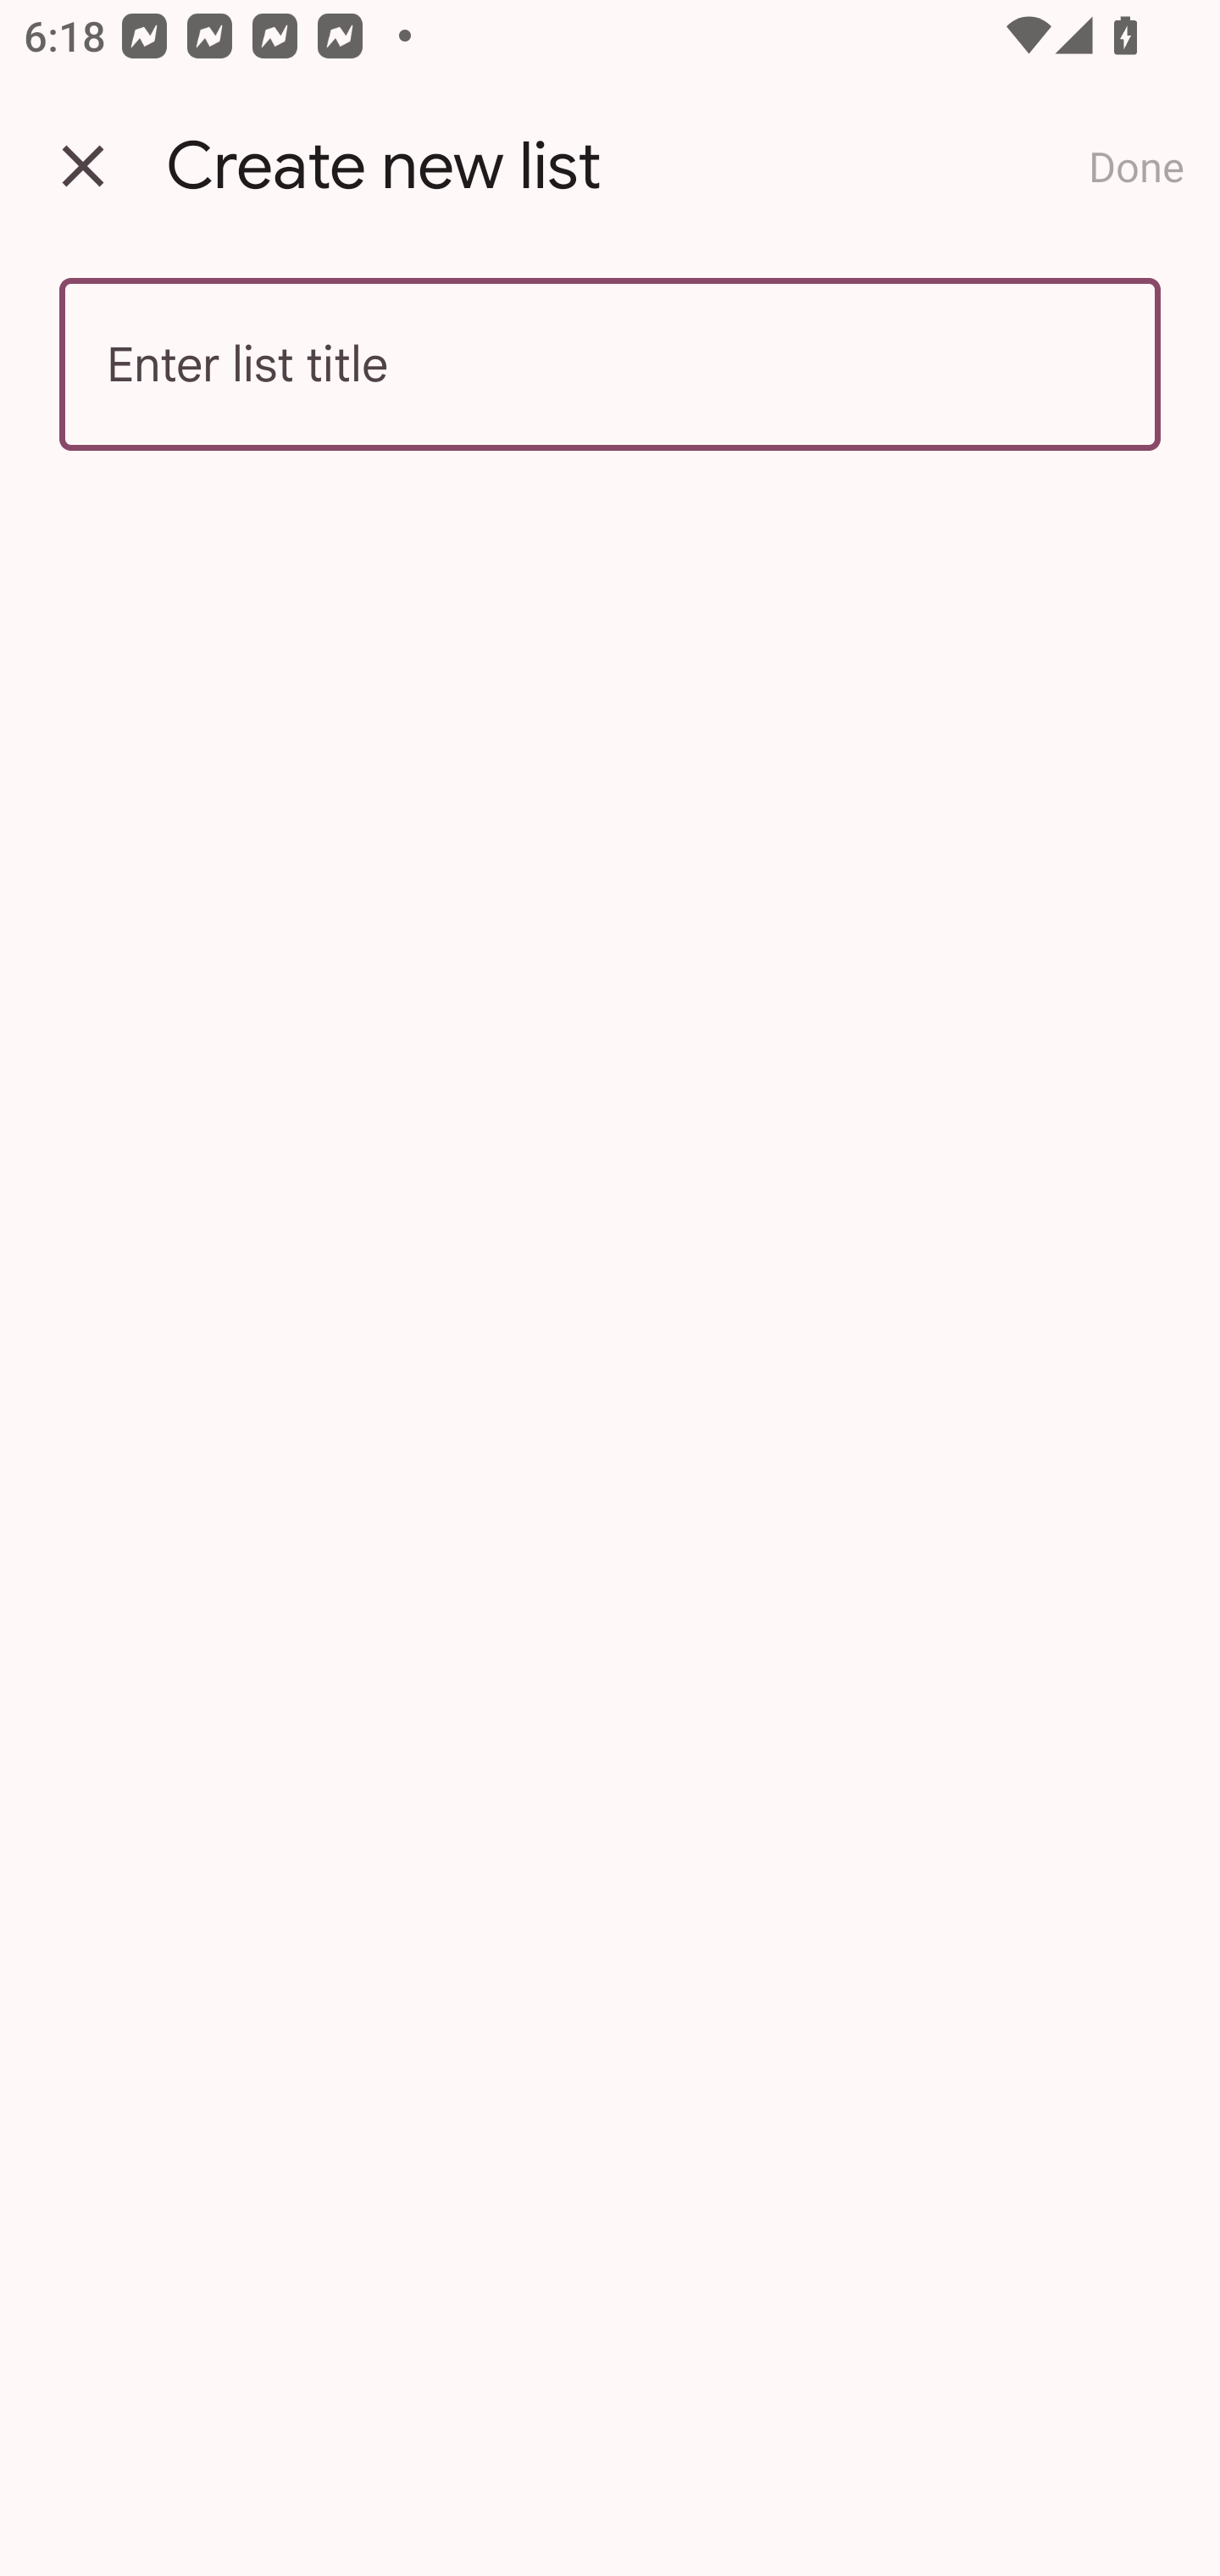 This screenshot has width=1220, height=2576. I want to click on Back, so click(83, 166).